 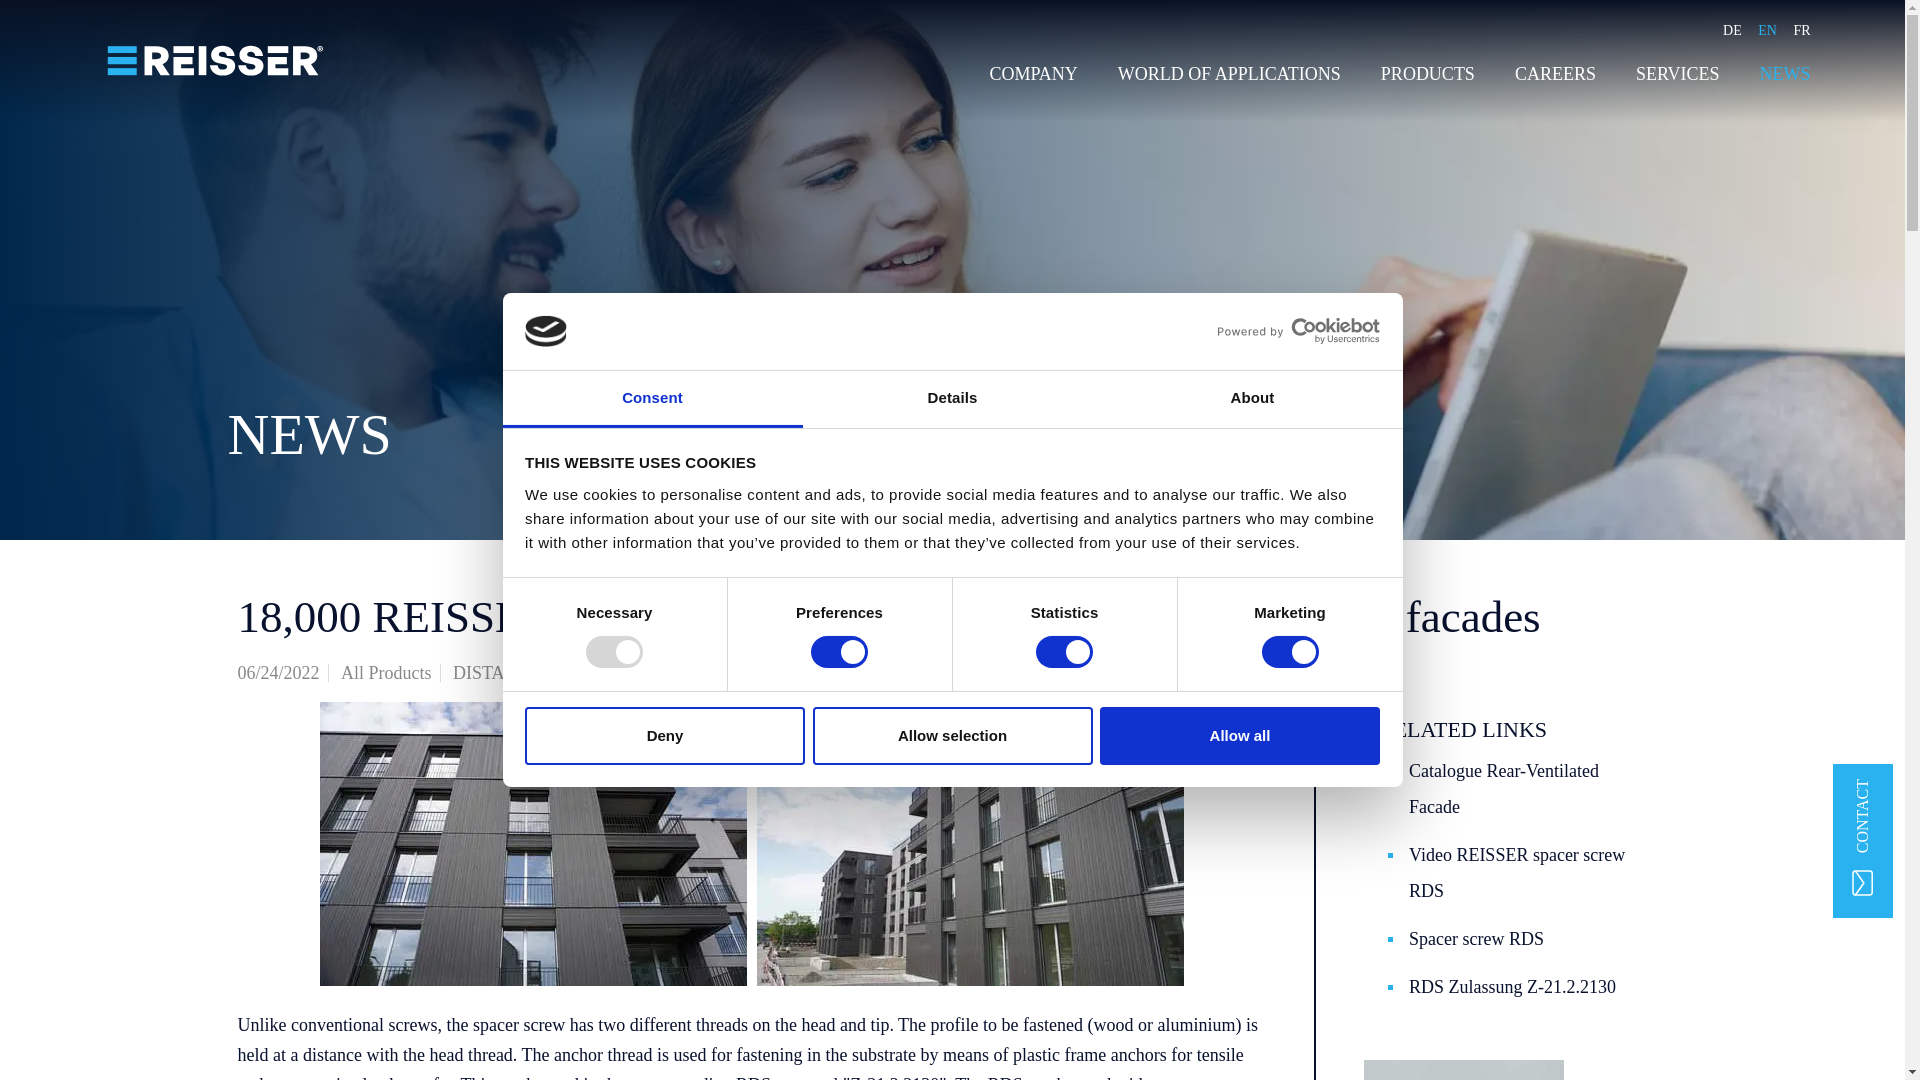 What do you see at coordinates (664, 736) in the screenshot?
I see `Deny` at bounding box center [664, 736].